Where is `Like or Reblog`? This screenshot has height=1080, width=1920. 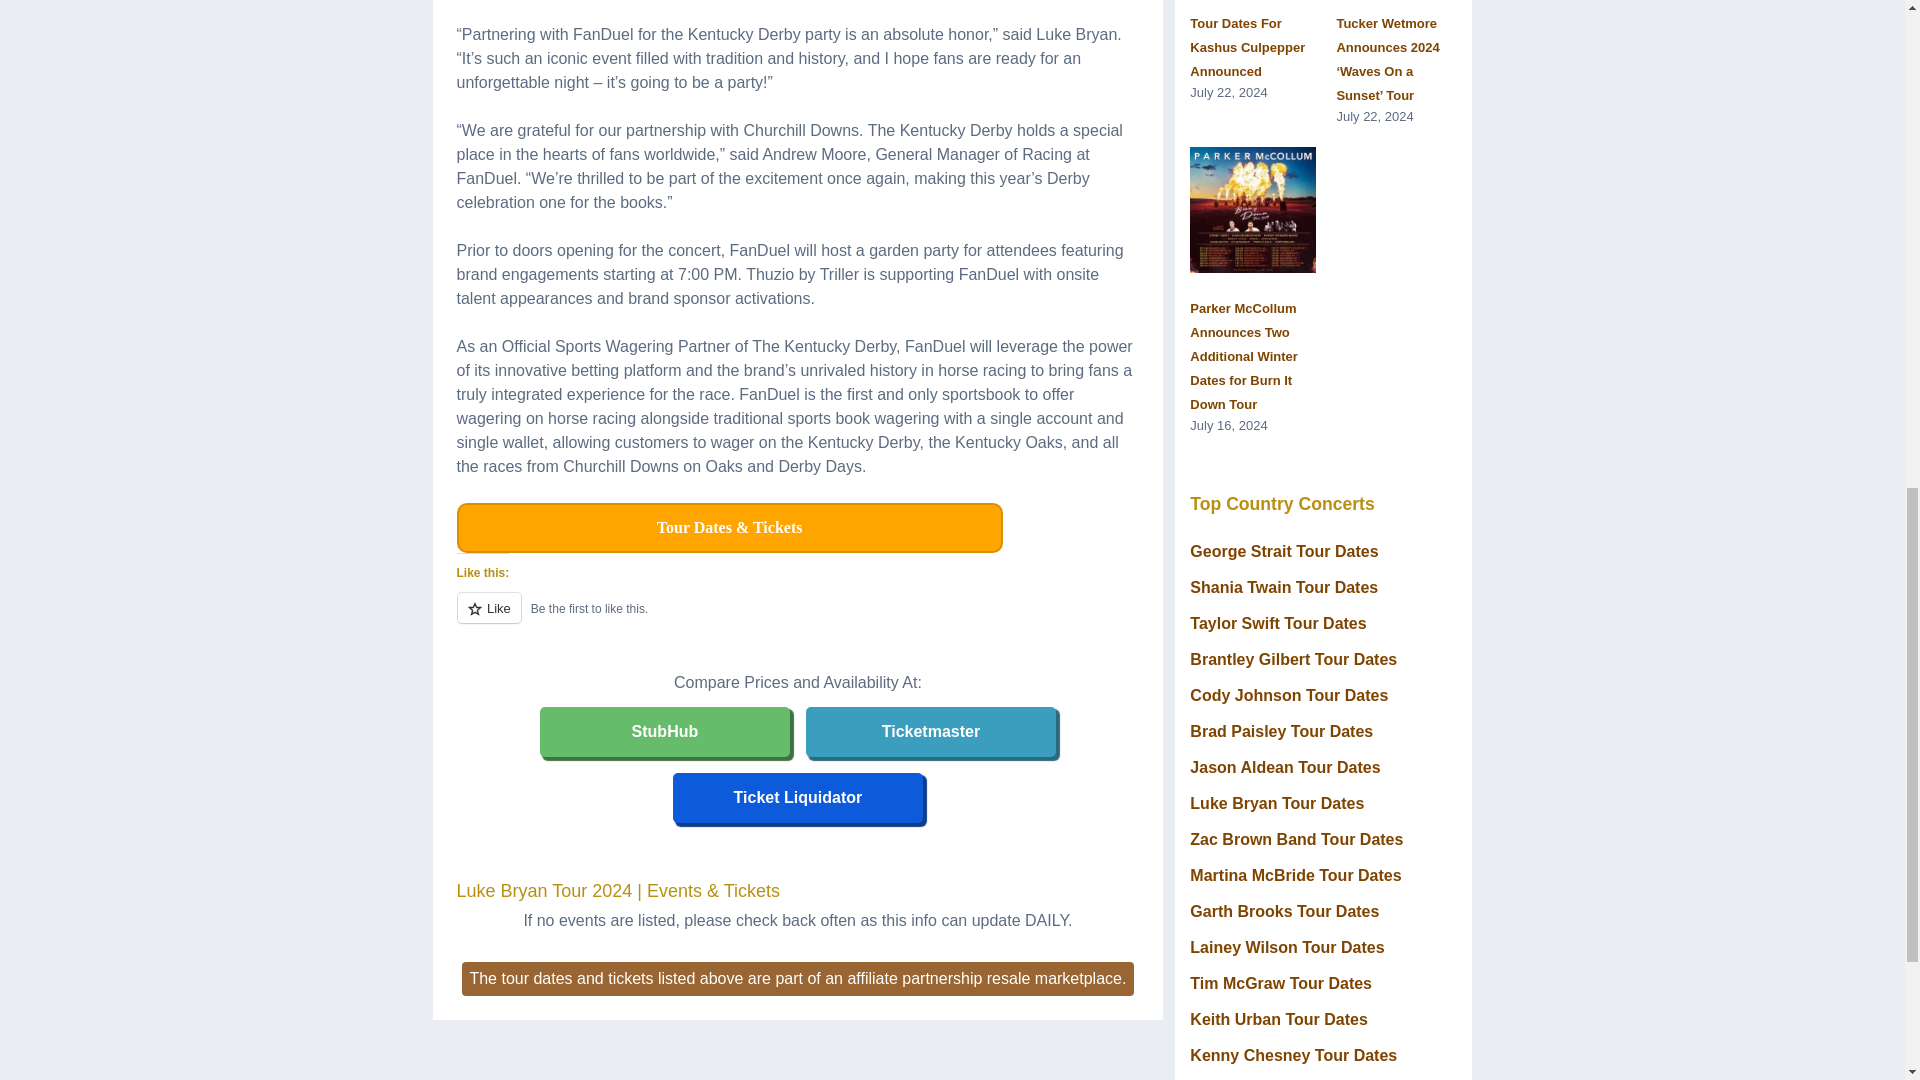 Like or Reblog is located at coordinates (797, 618).